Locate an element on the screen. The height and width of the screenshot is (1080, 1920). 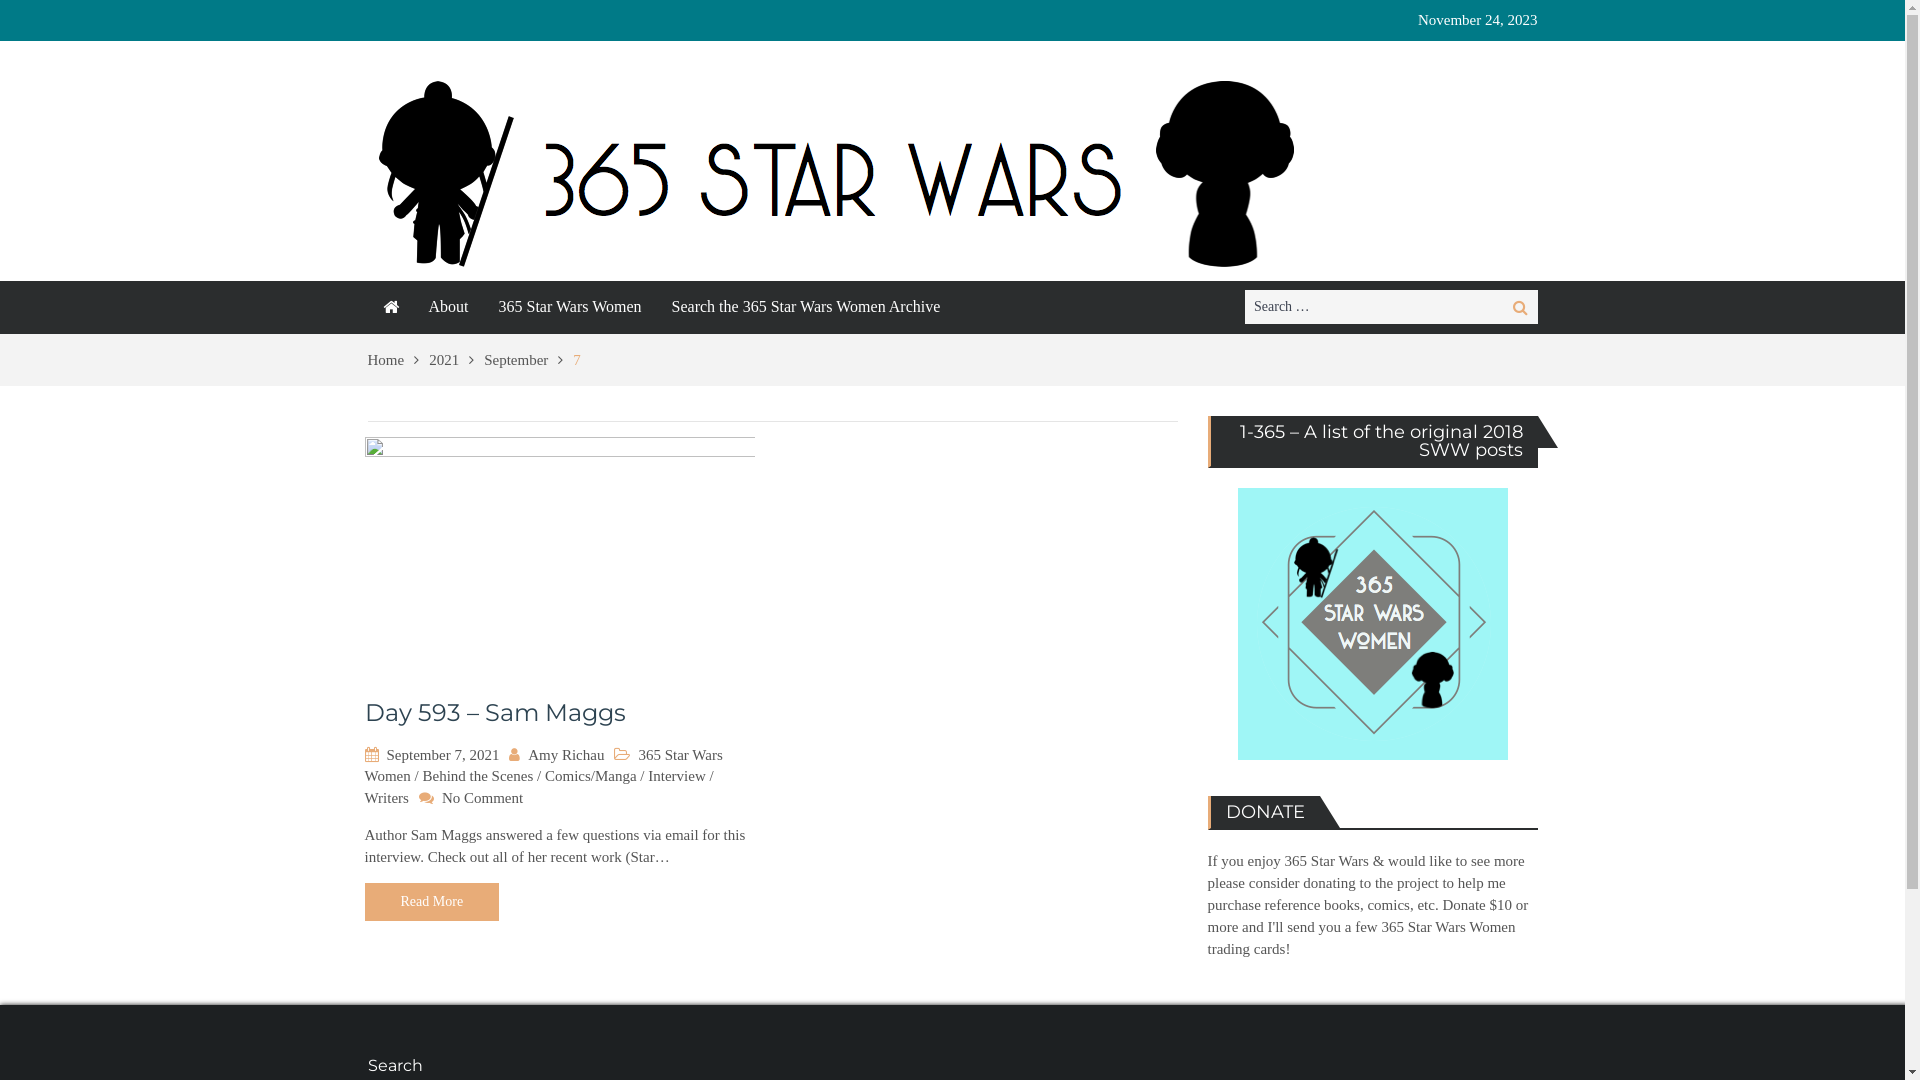
Home is located at coordinates (399, 360).